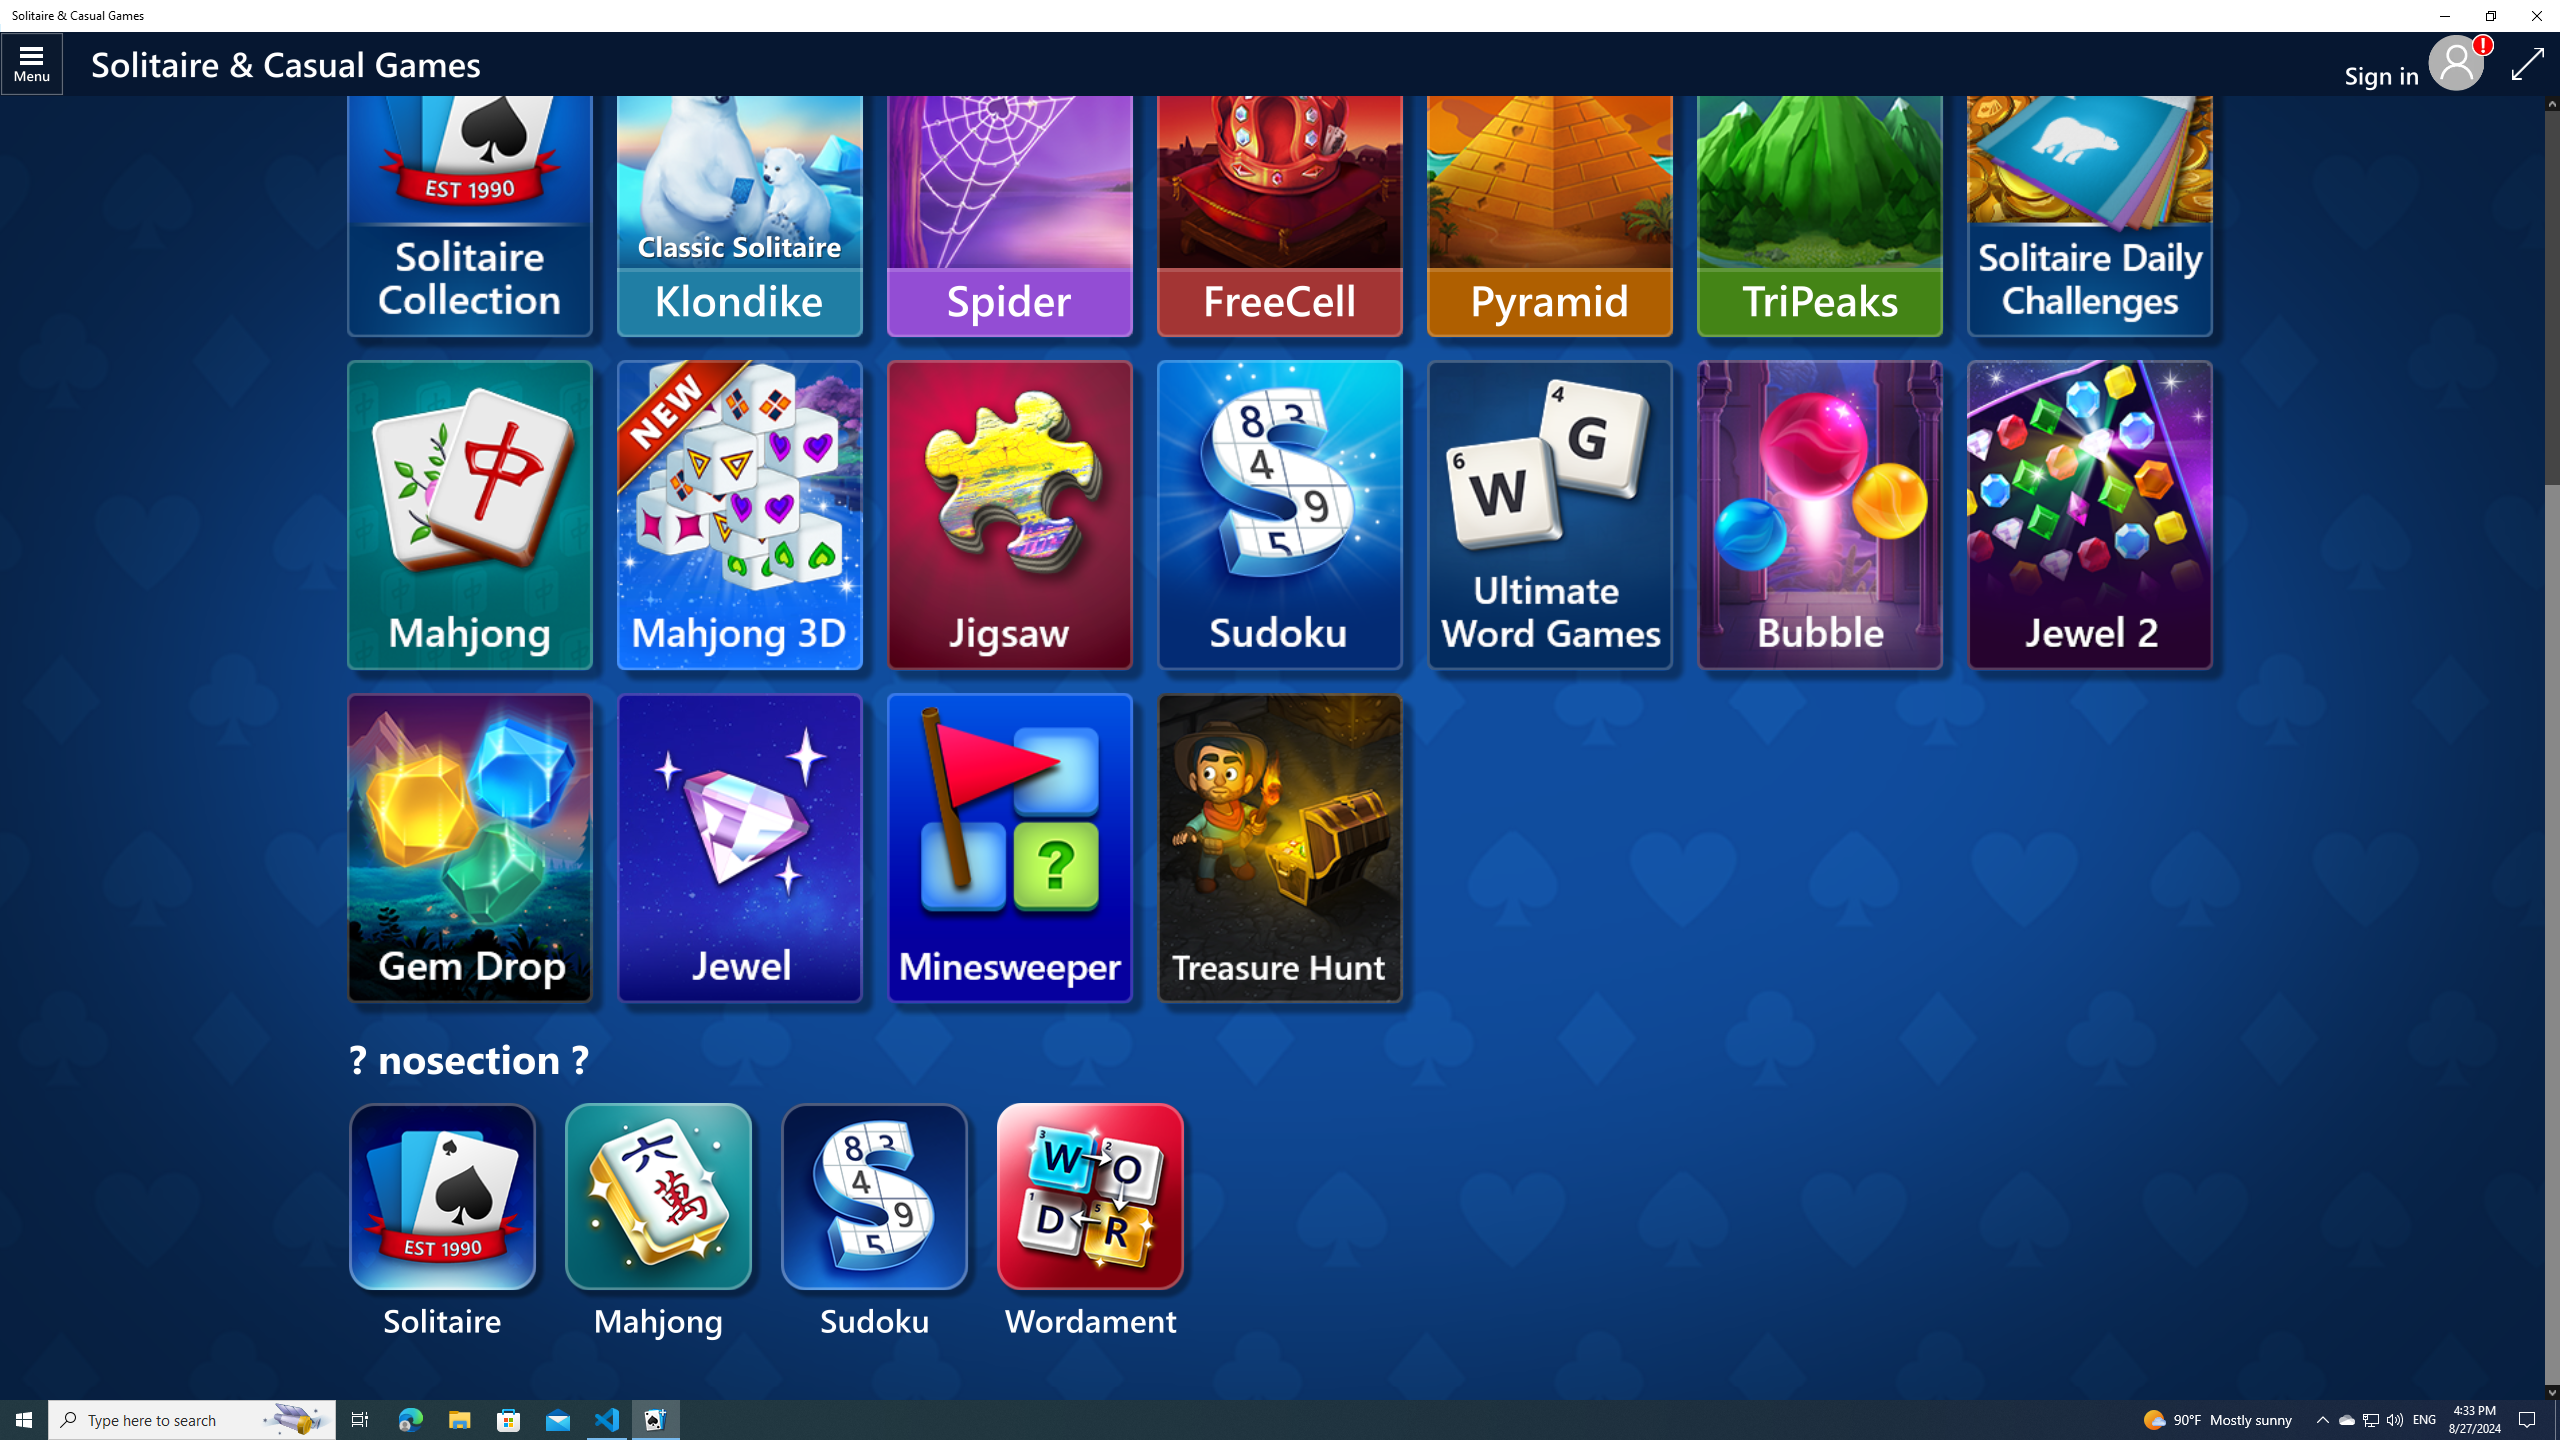 This screenshot has width=2560, height=1440. Describe the element at coordinates (2552, 103) in the screenshot. I see `AutomationID: up_arrow_0` at that location.